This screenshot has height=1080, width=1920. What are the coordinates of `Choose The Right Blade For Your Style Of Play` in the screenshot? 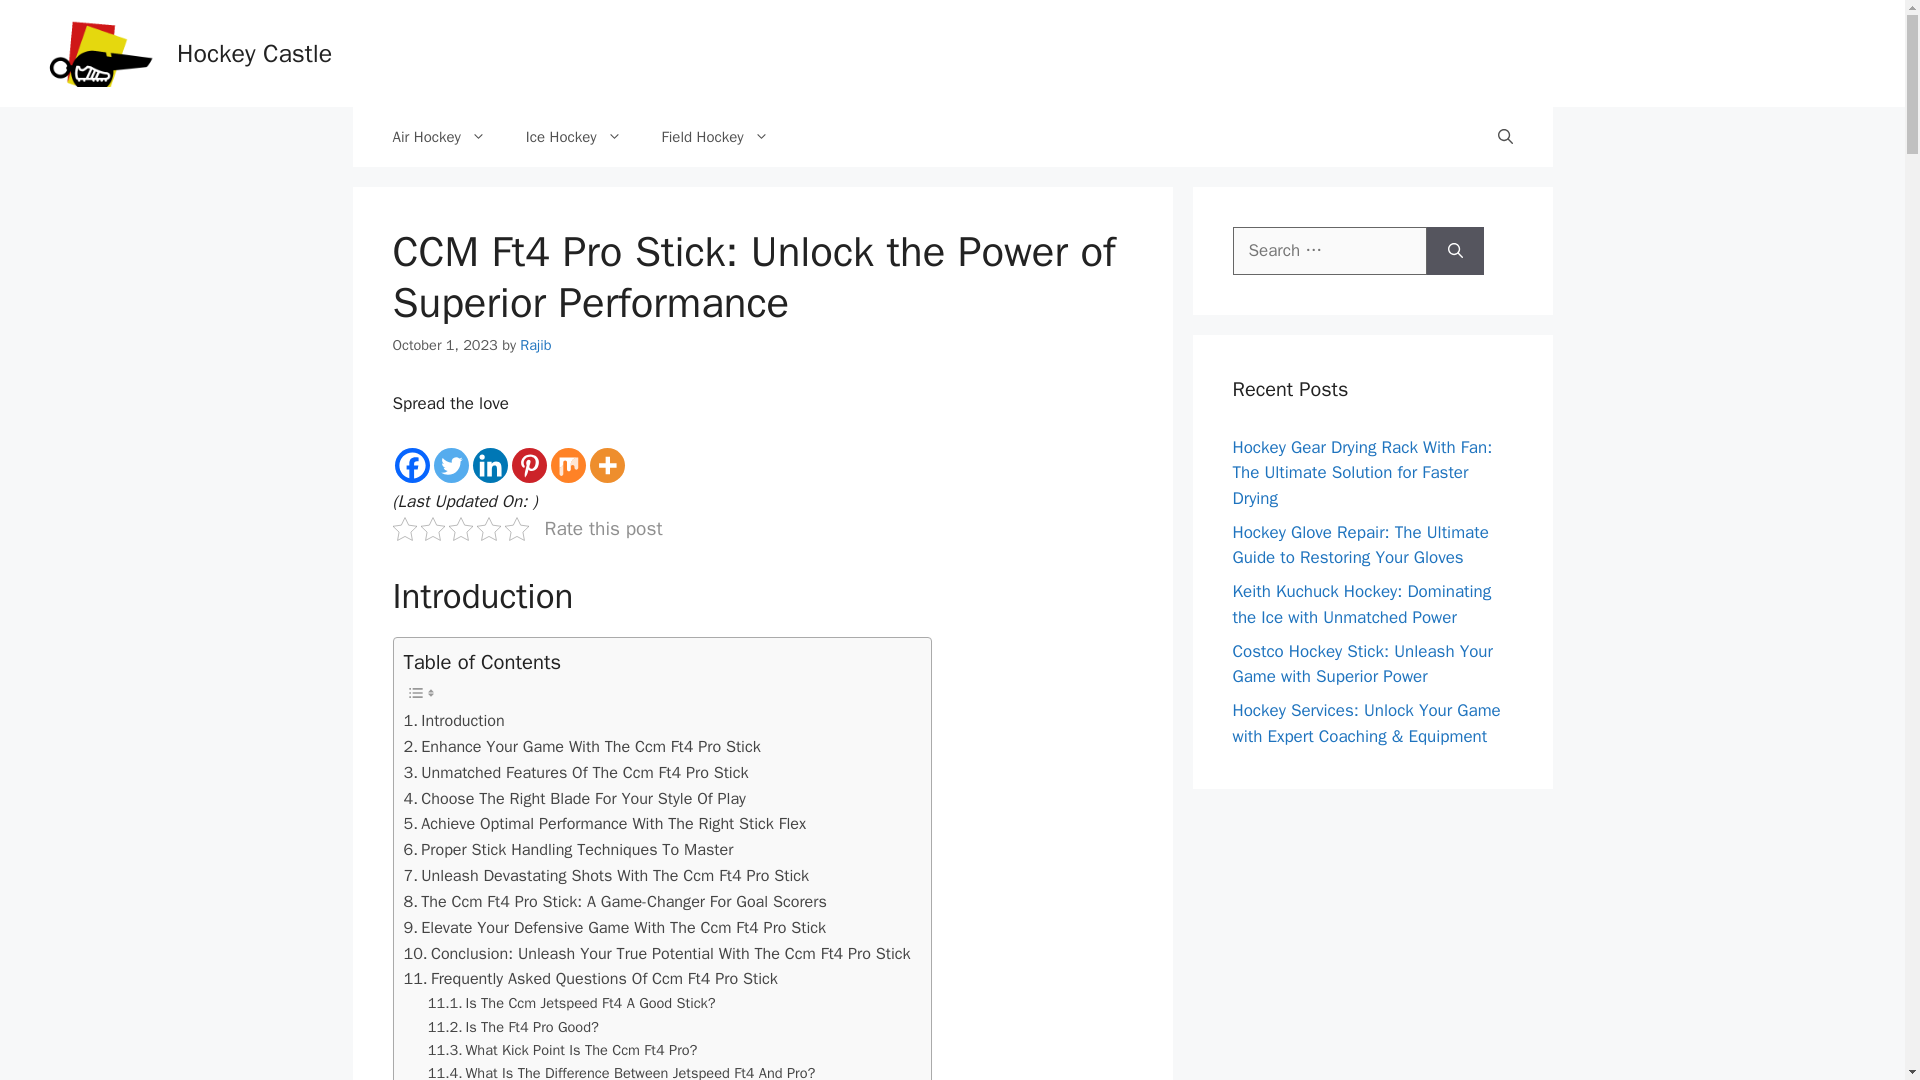 It's located at (574, 799).